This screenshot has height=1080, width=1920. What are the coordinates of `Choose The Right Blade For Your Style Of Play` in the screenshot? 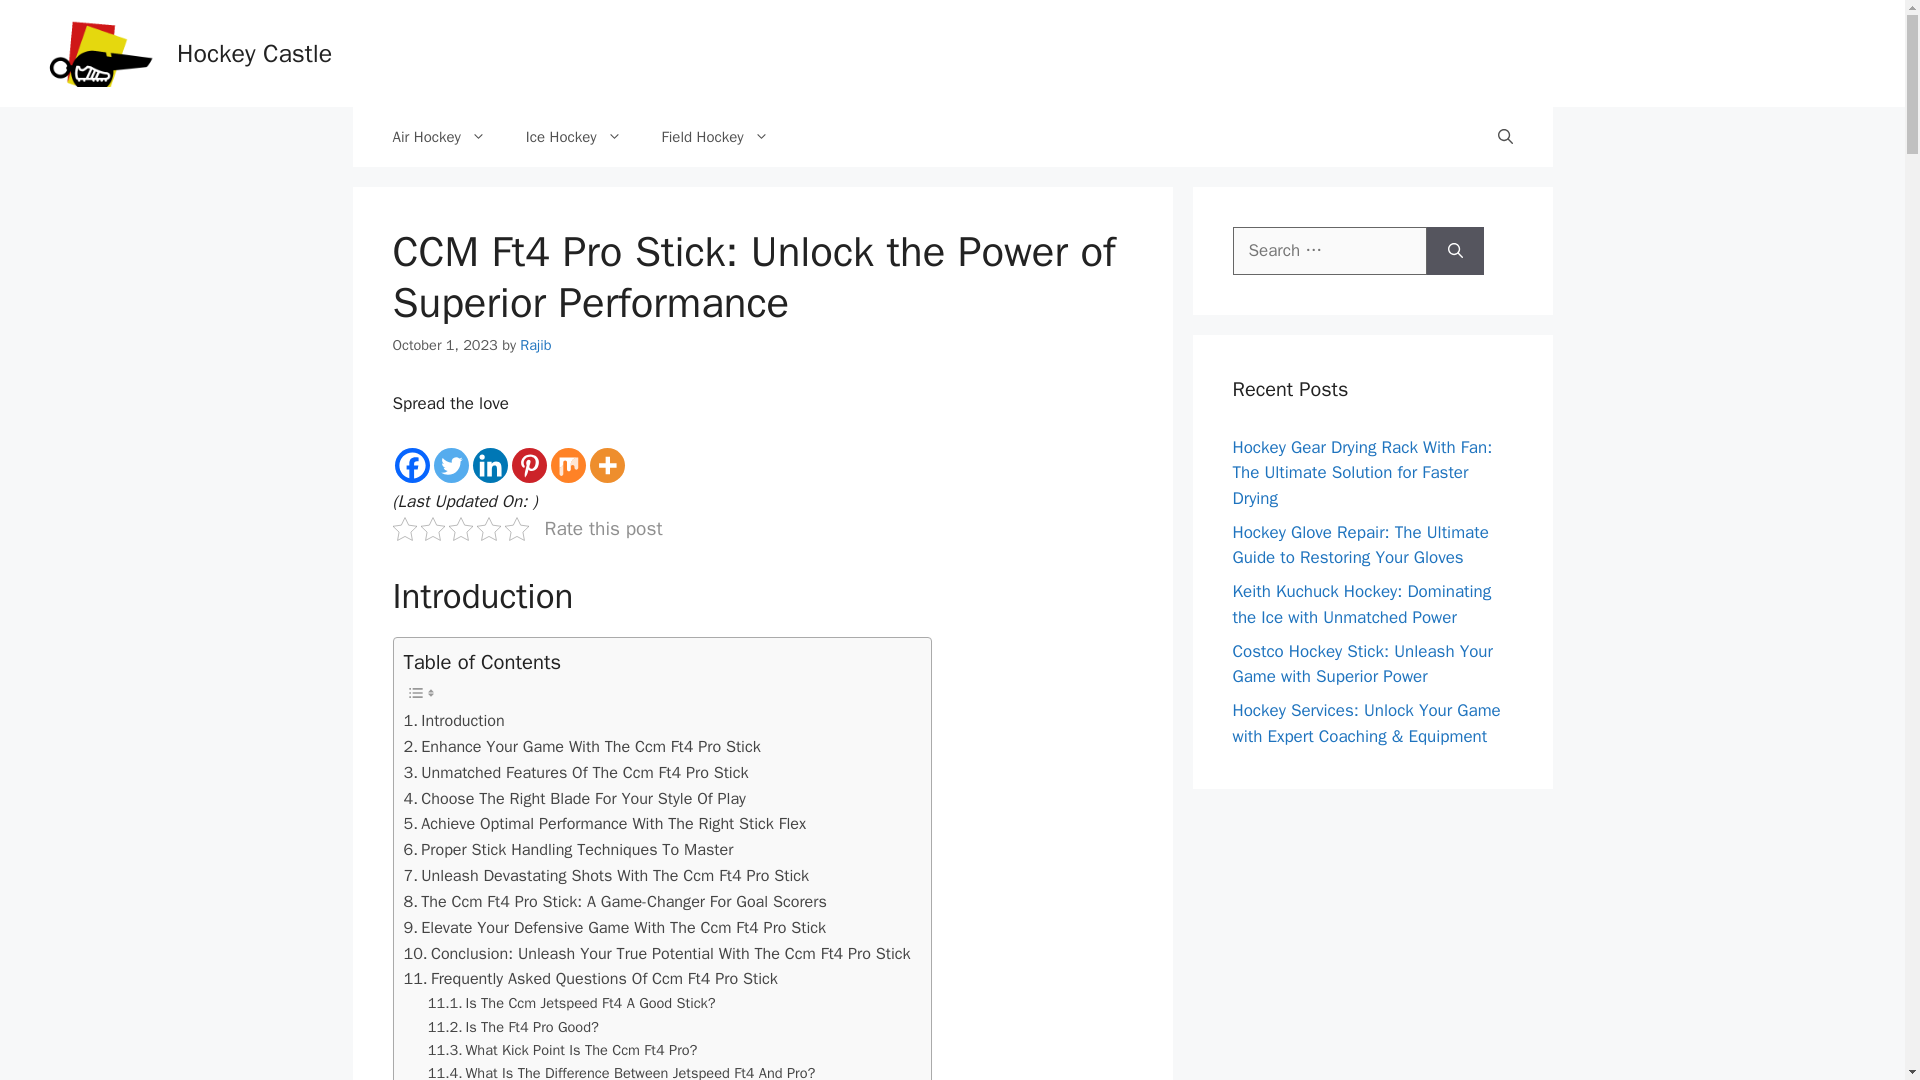 It's located at (574, 799).